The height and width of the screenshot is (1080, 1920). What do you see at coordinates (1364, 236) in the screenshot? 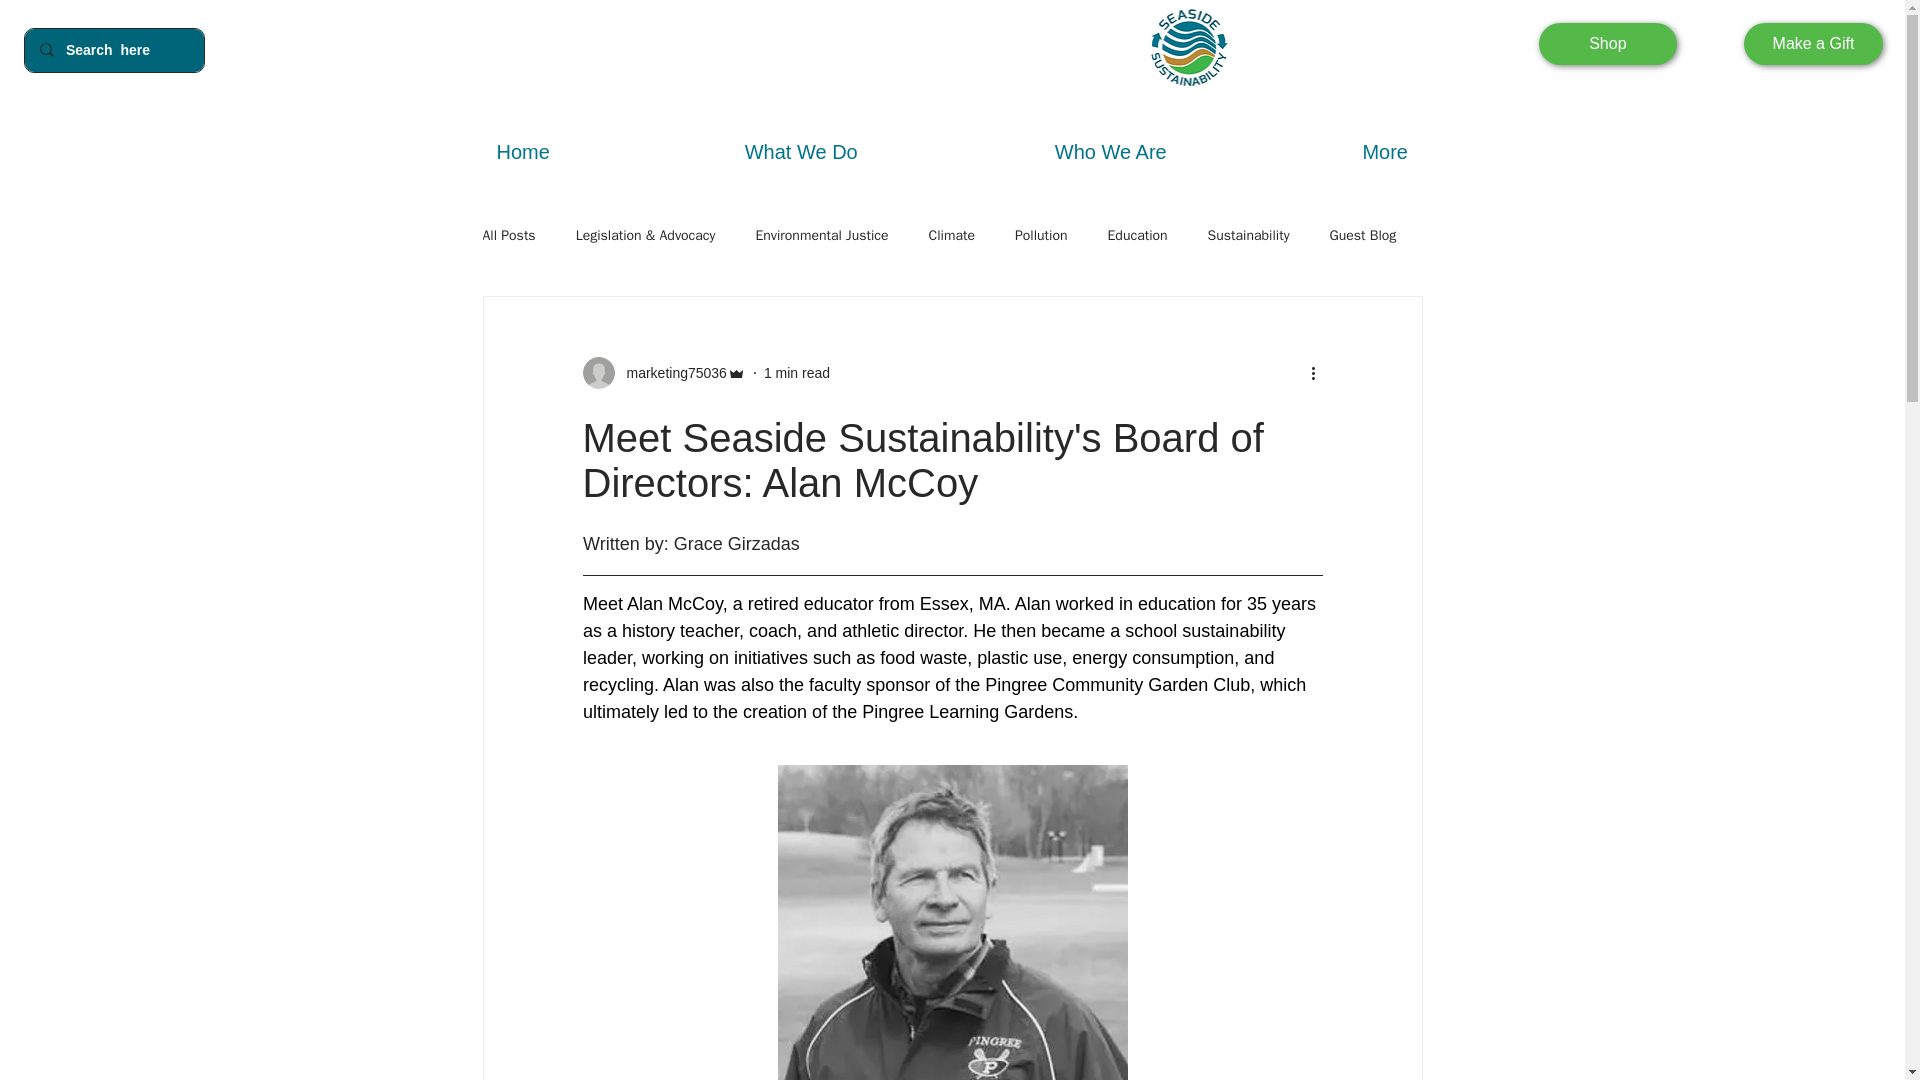
I see `Guest Blog` at bounding box center [1364, 236].